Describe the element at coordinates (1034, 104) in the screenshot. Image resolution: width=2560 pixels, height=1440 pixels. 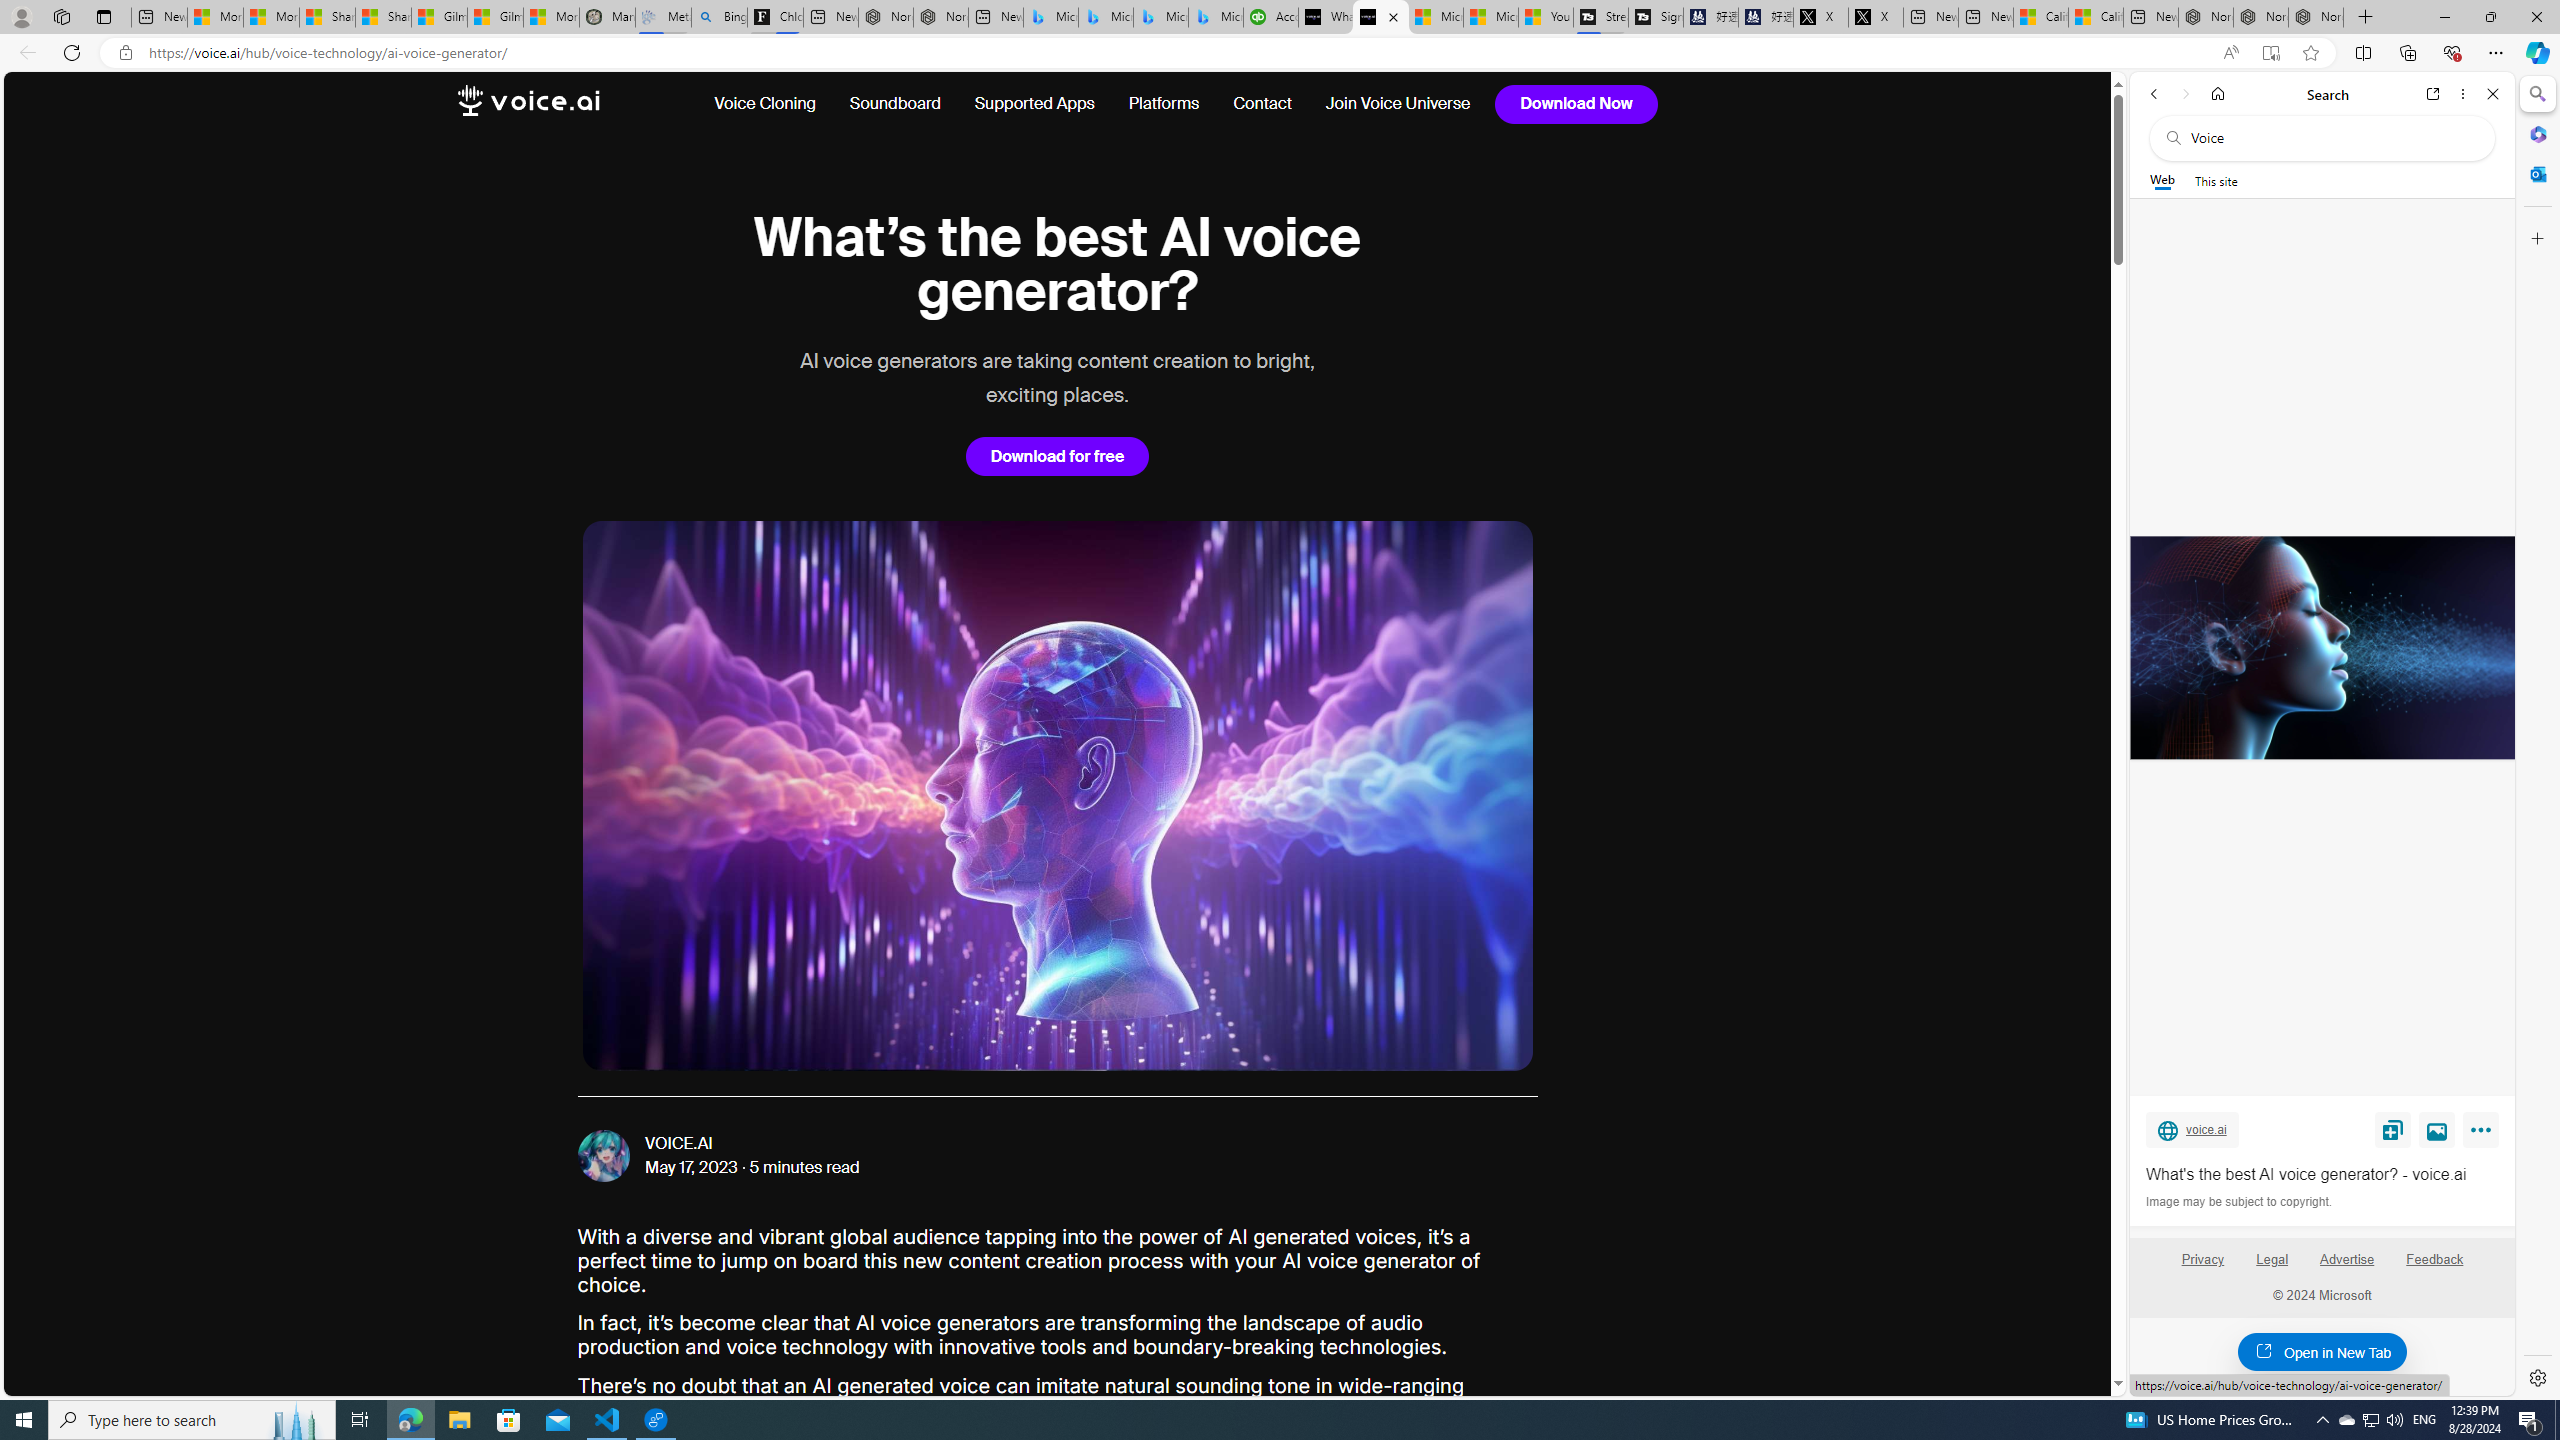
I see `Supported Apps` at that location.